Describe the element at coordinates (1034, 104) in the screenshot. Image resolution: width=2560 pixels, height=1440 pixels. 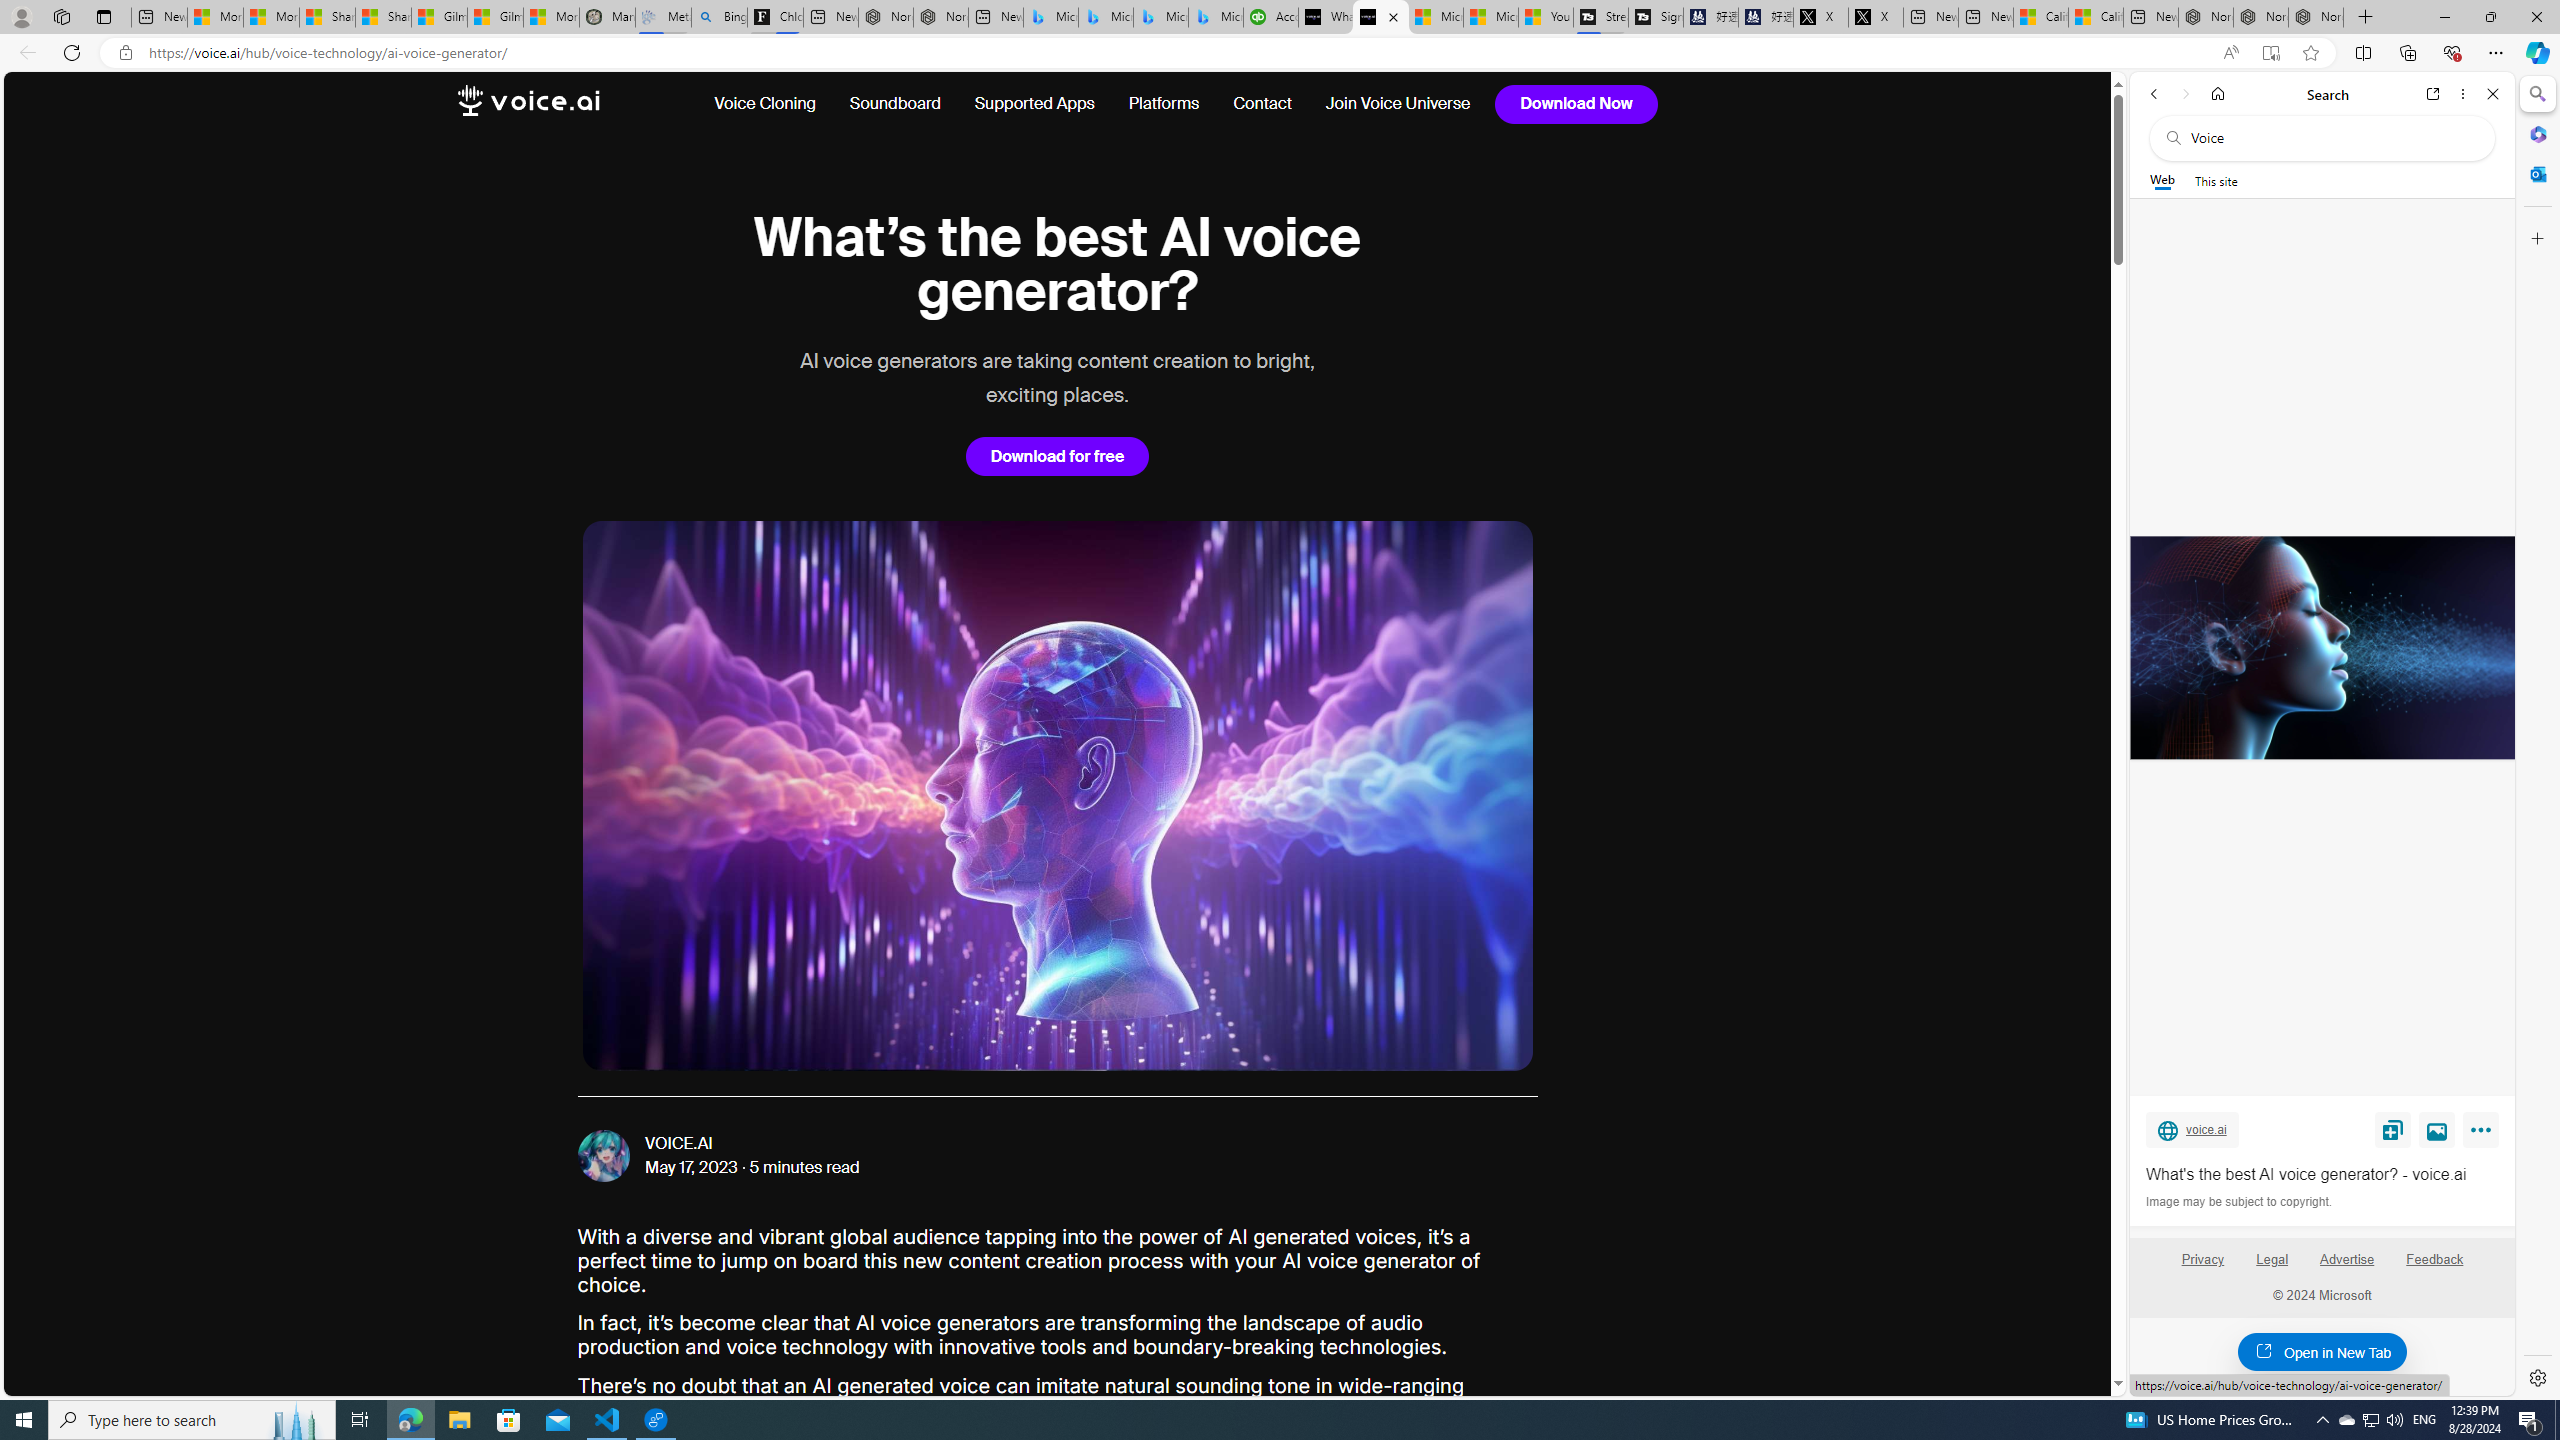
I see `Supported Apps` at that location.